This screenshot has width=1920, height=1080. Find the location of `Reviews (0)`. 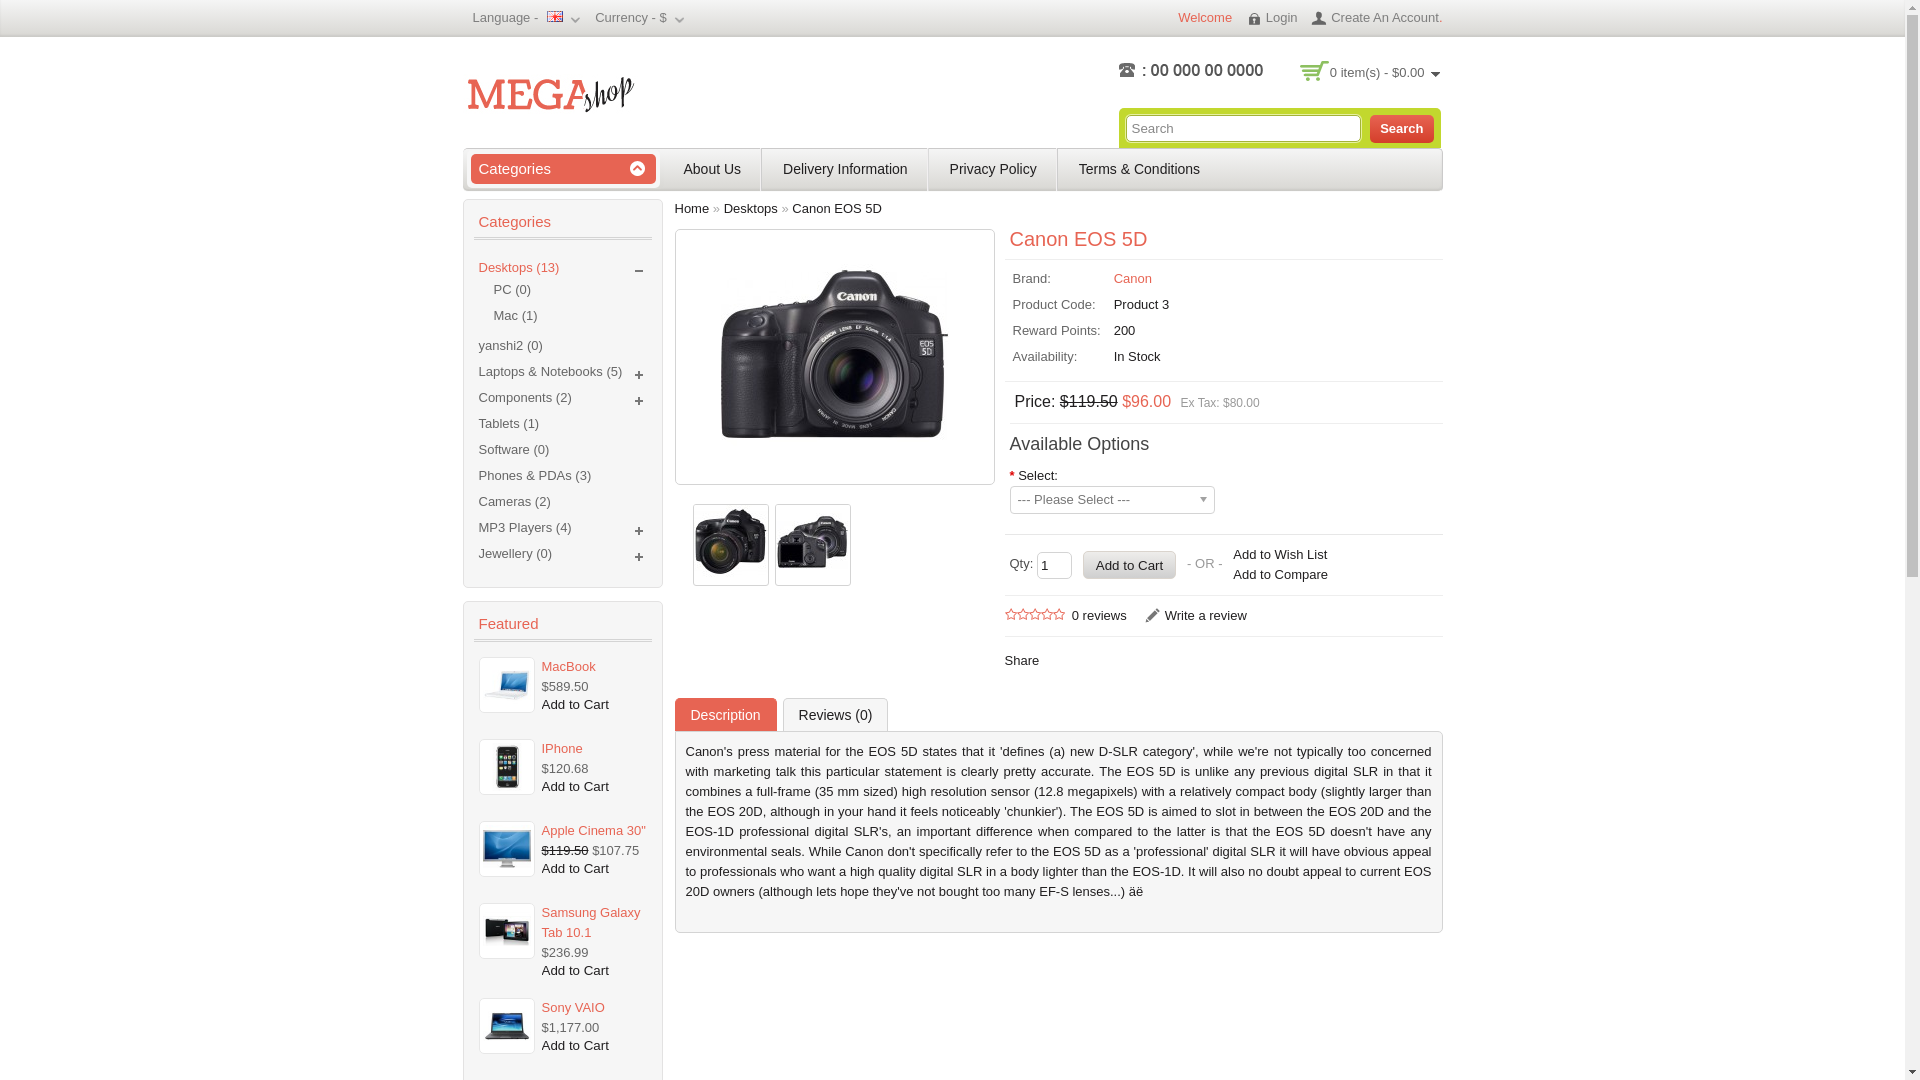

Reviews (0) is located at coordinates (836, 714).